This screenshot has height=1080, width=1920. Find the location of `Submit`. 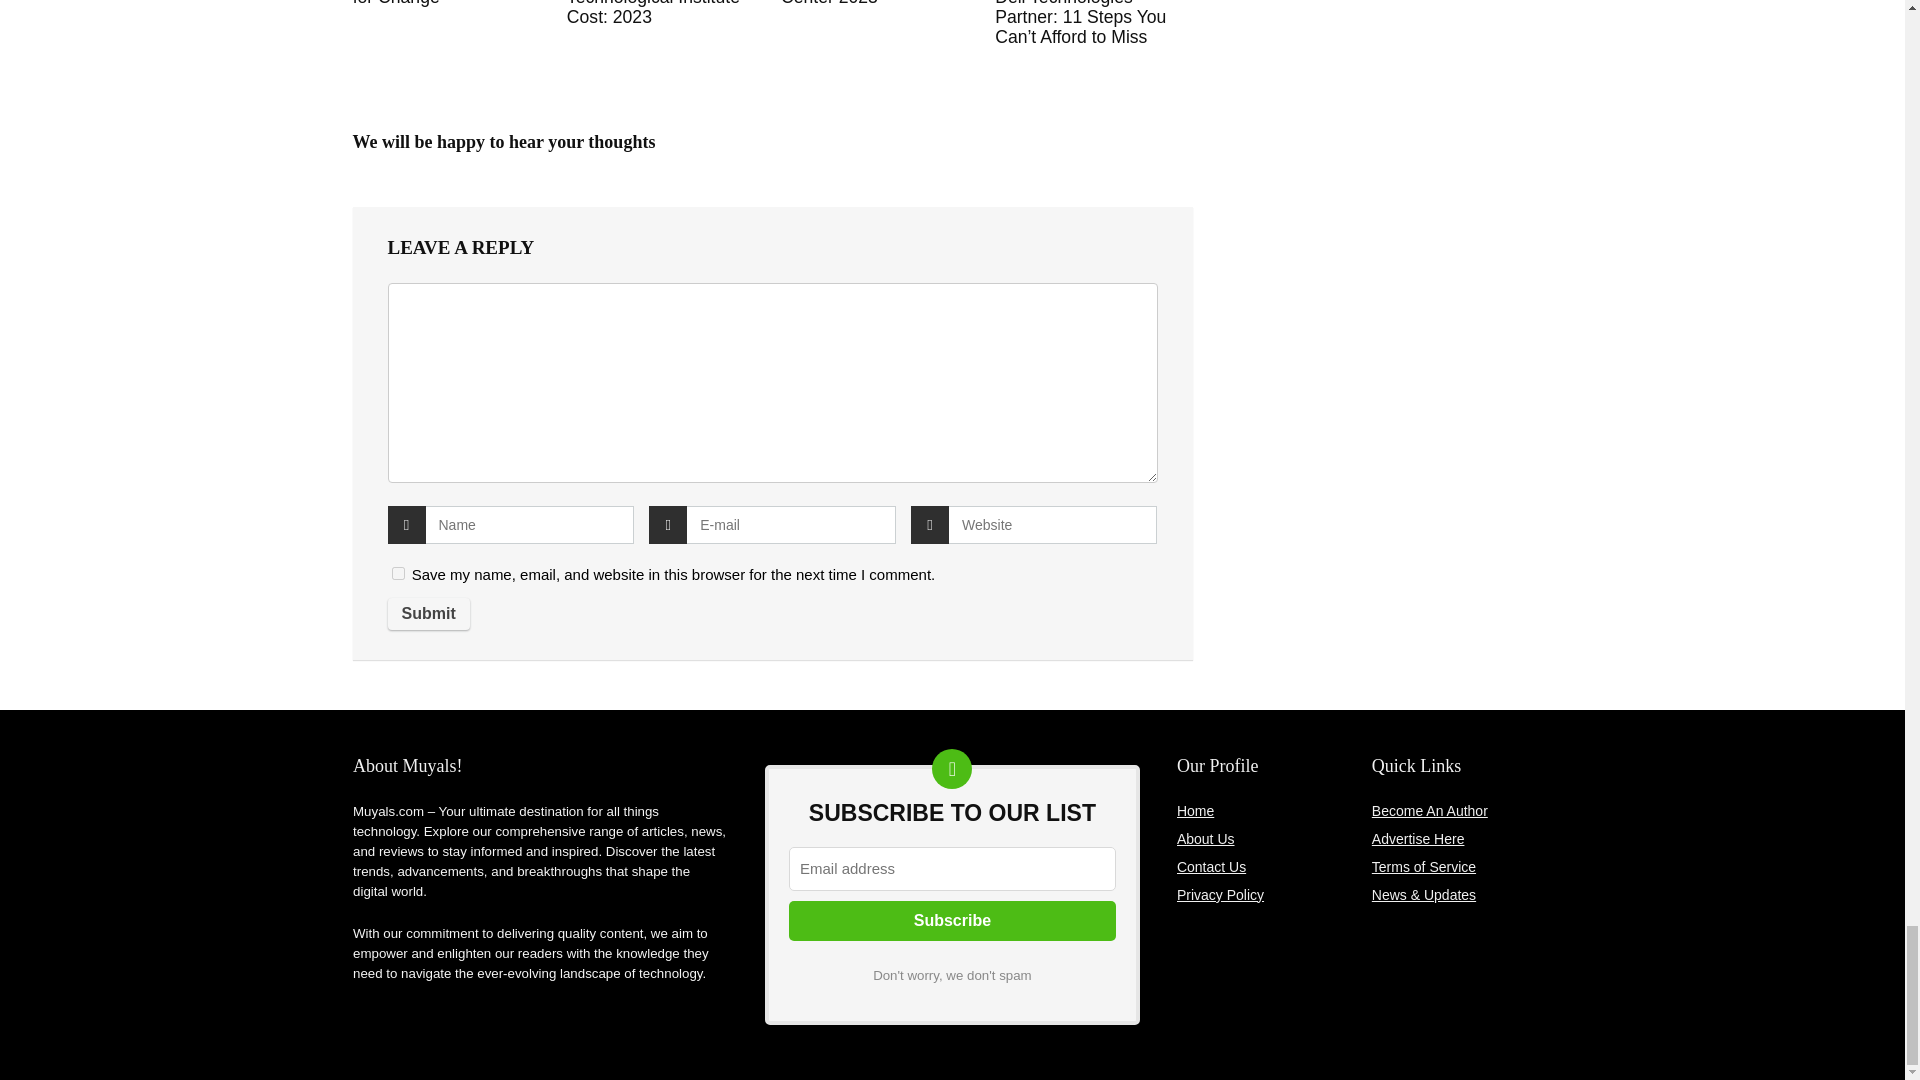

Submit is located at coordinates (428, 614).